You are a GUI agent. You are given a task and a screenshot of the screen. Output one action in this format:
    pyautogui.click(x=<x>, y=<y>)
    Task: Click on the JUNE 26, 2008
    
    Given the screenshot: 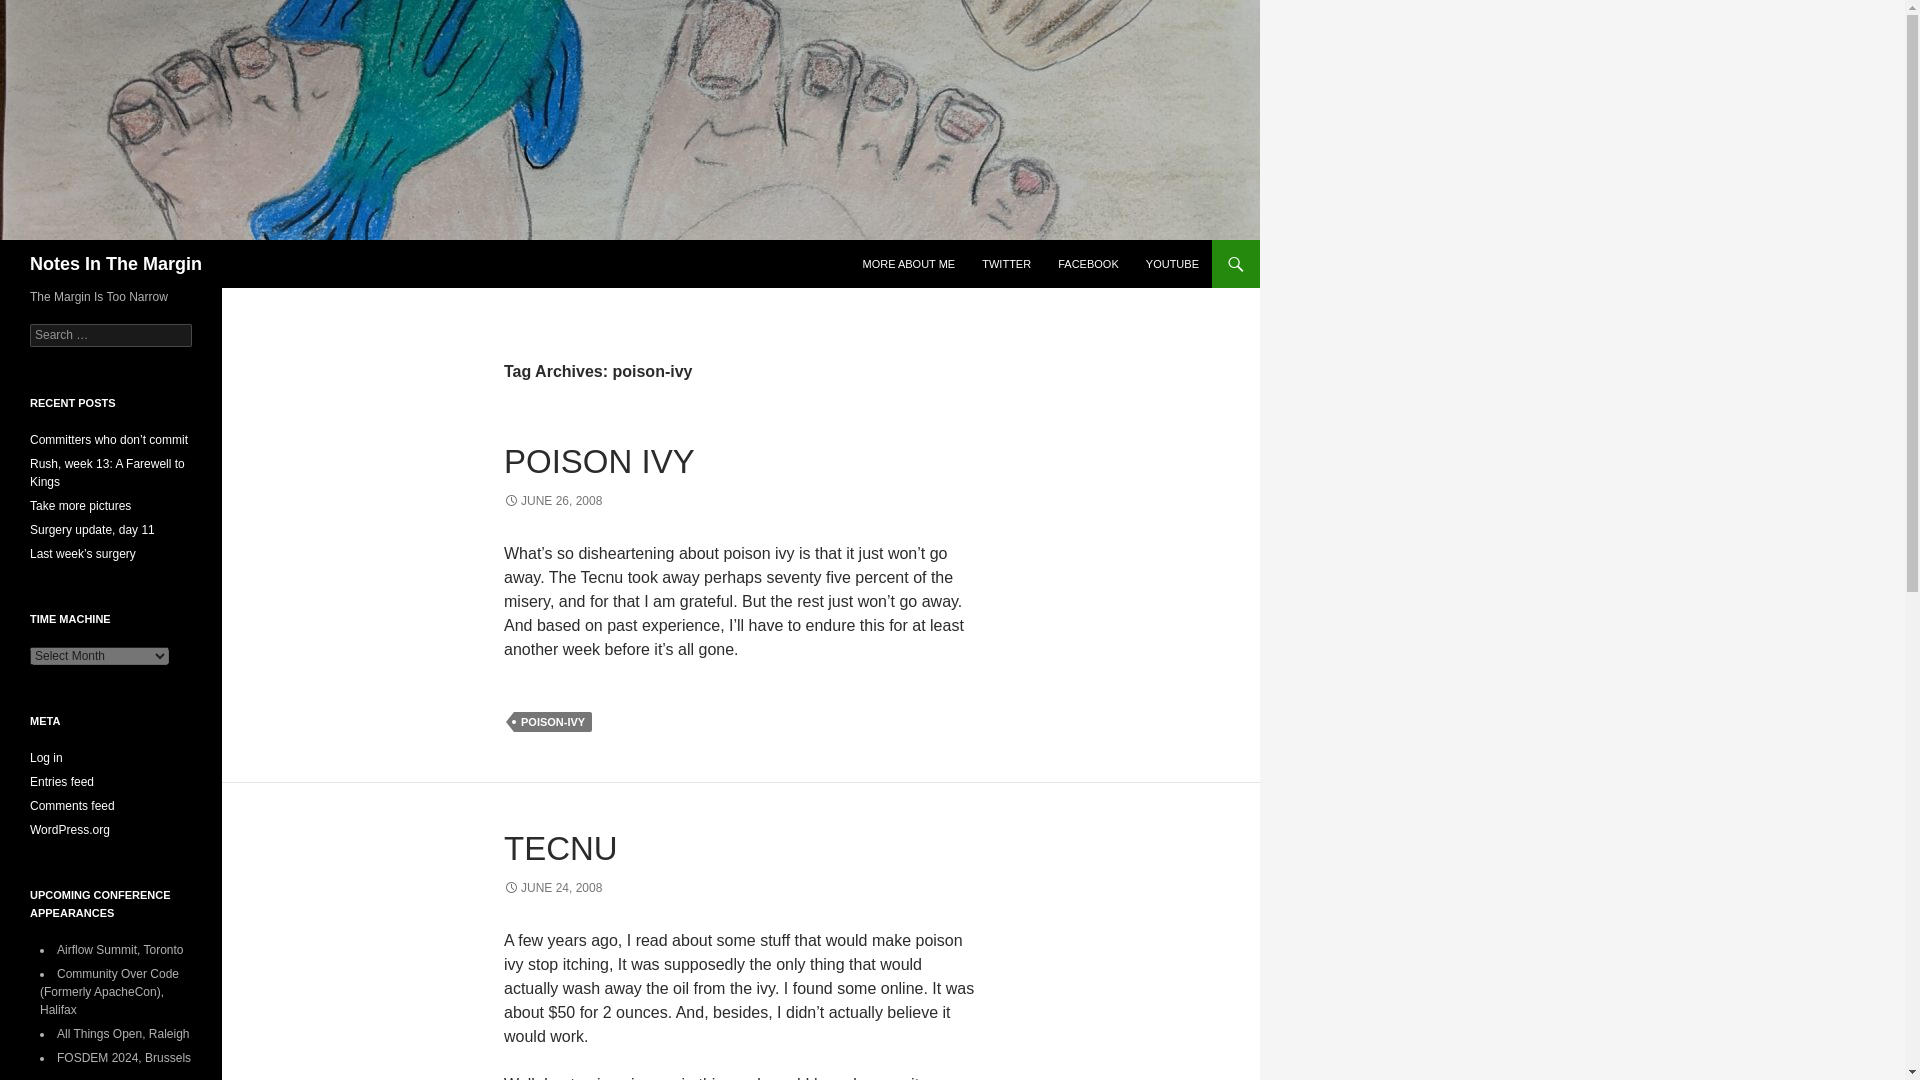 What is the action you would take?
    pyautogui.click(x=552, y=500)
    